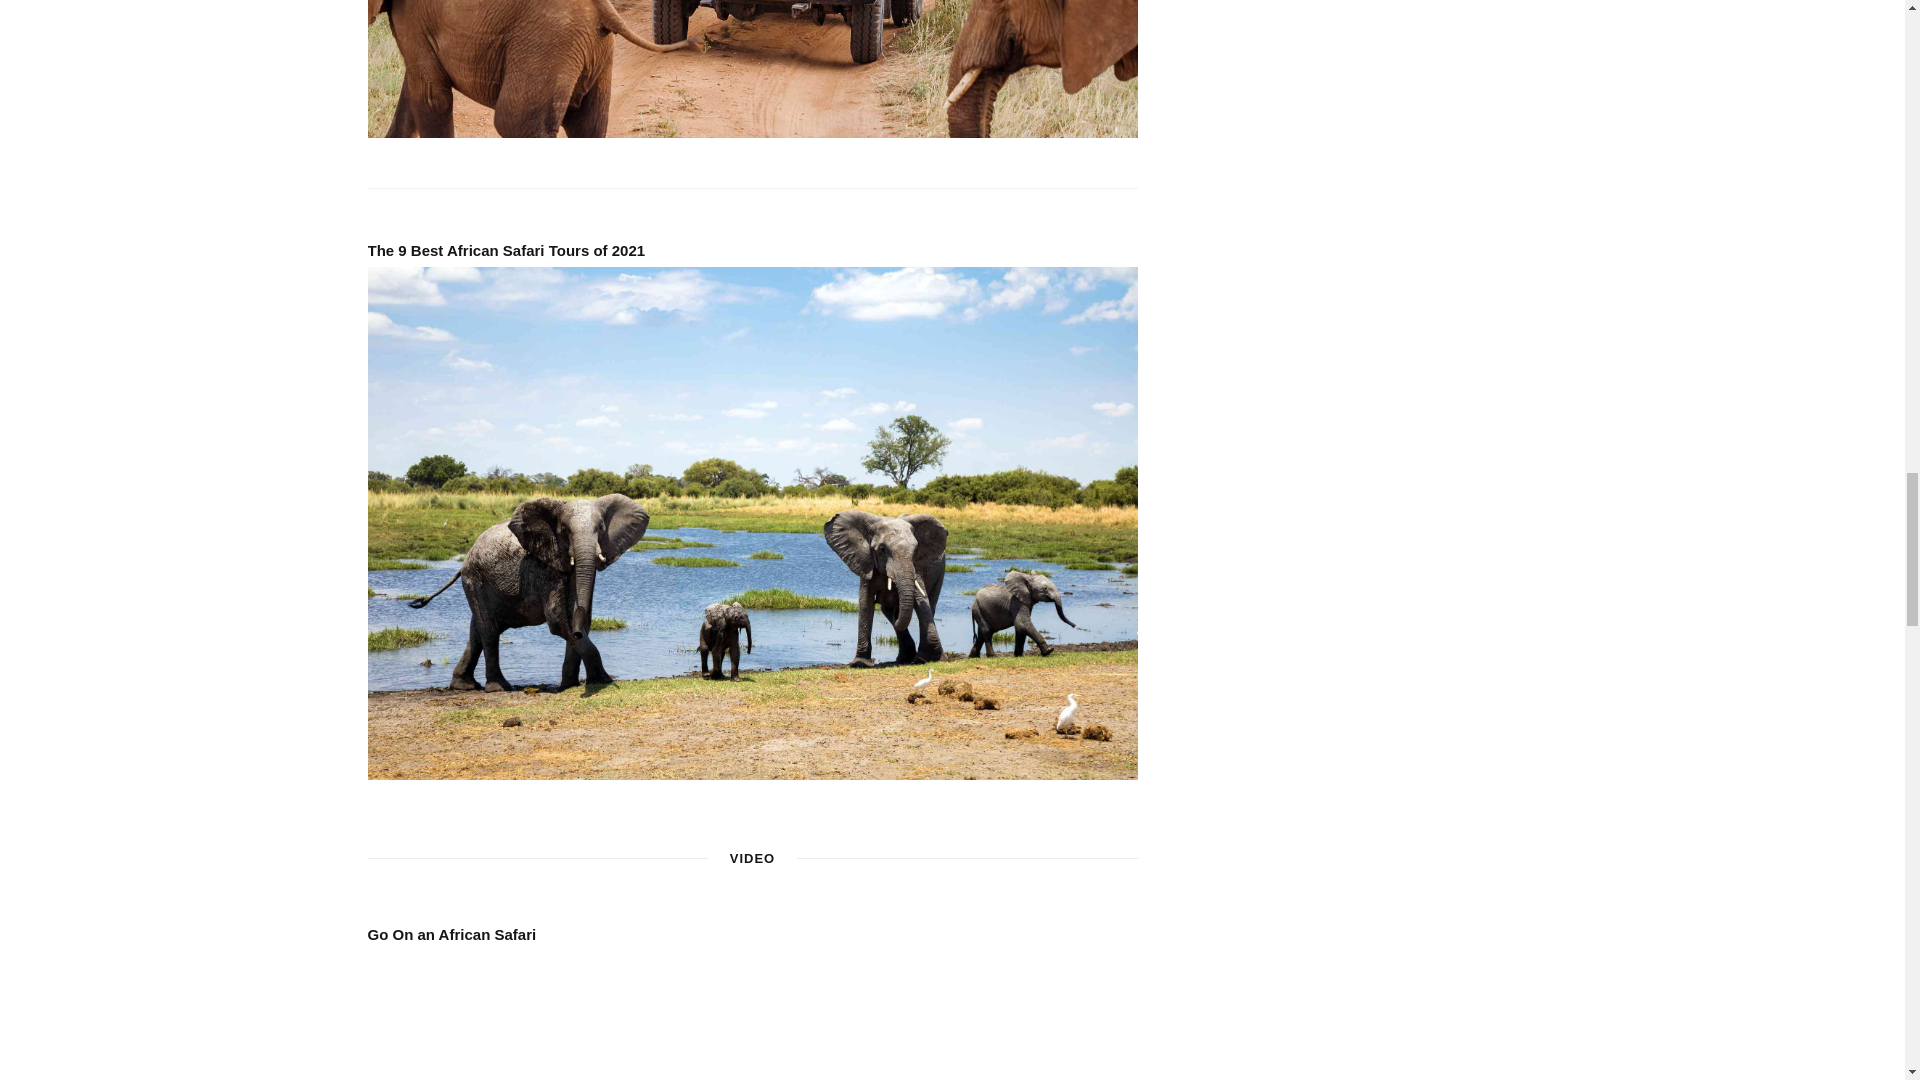  What do you see at coordinates (753, 69) in the screenshot?
I see `reise afrika safari` at bounding box center [753, 69].